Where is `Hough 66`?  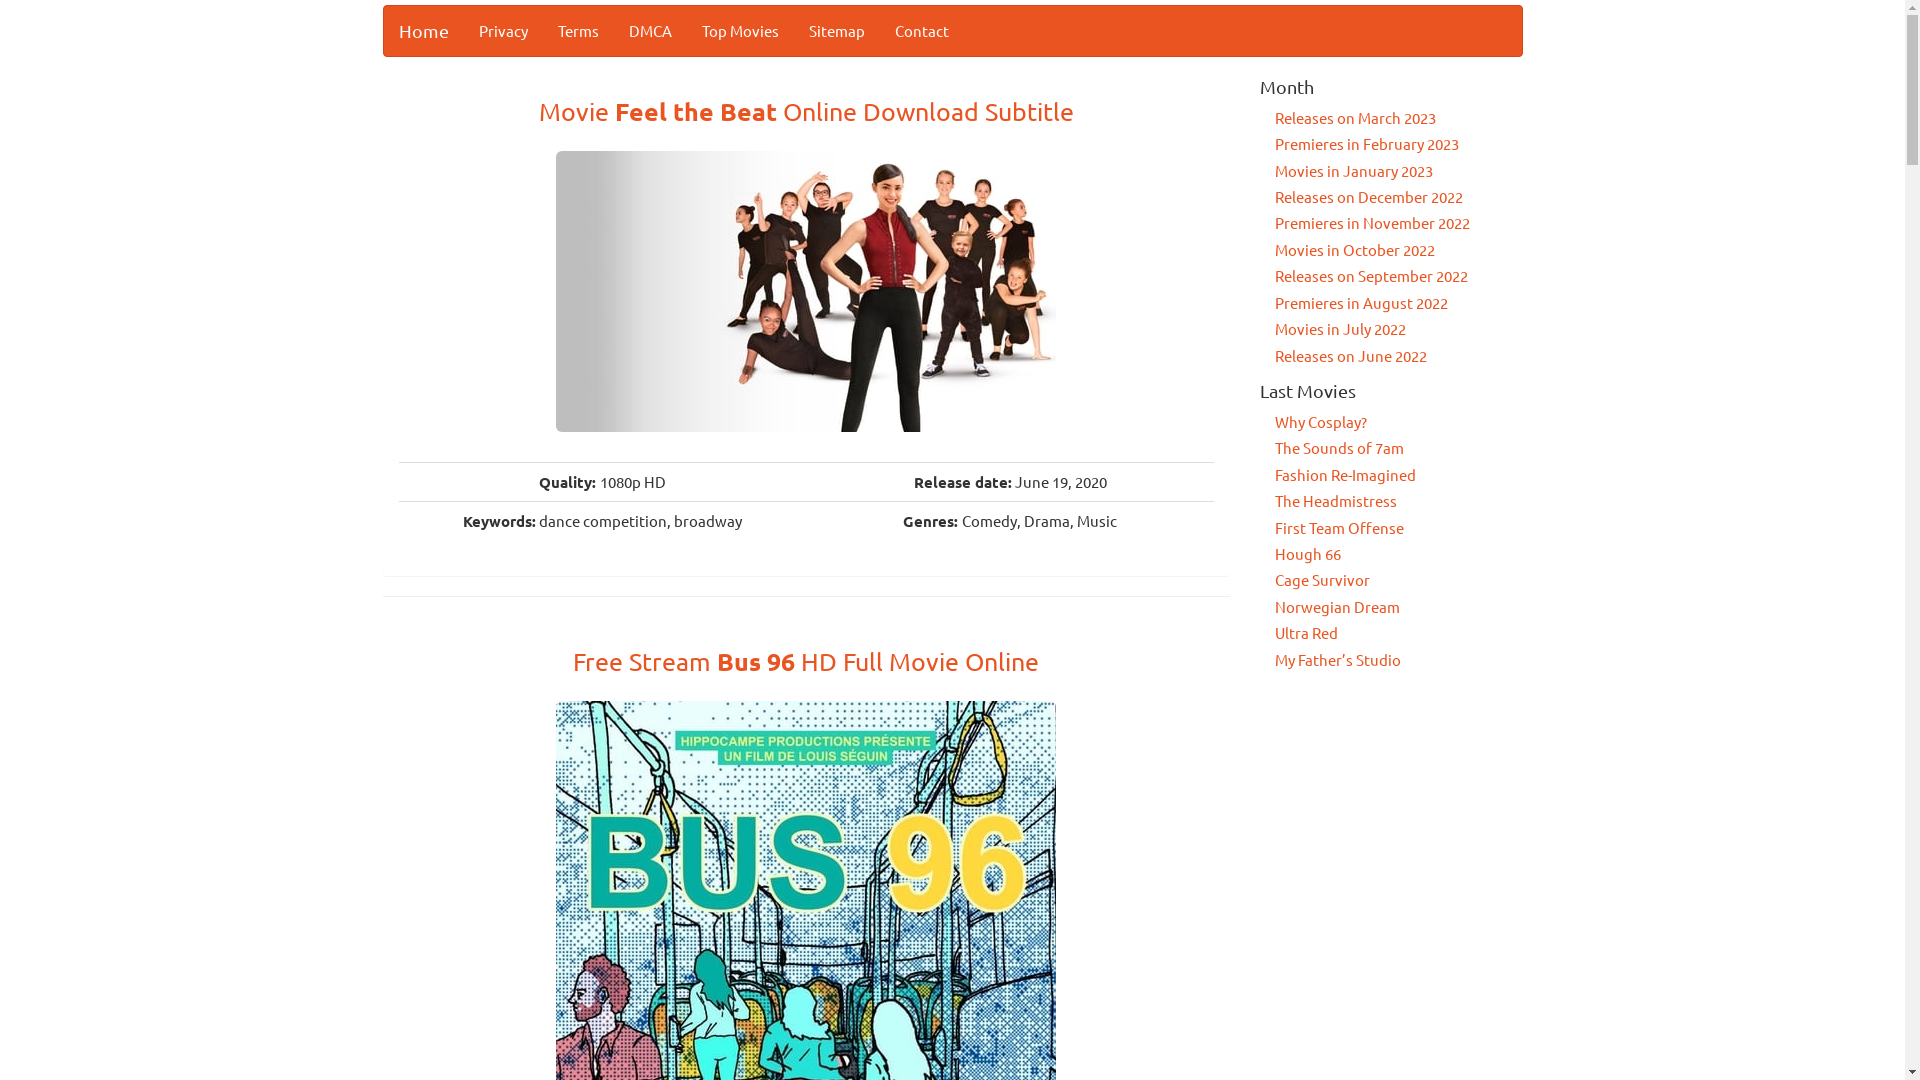 Hough 66 is located at coordinates (1308, 554).